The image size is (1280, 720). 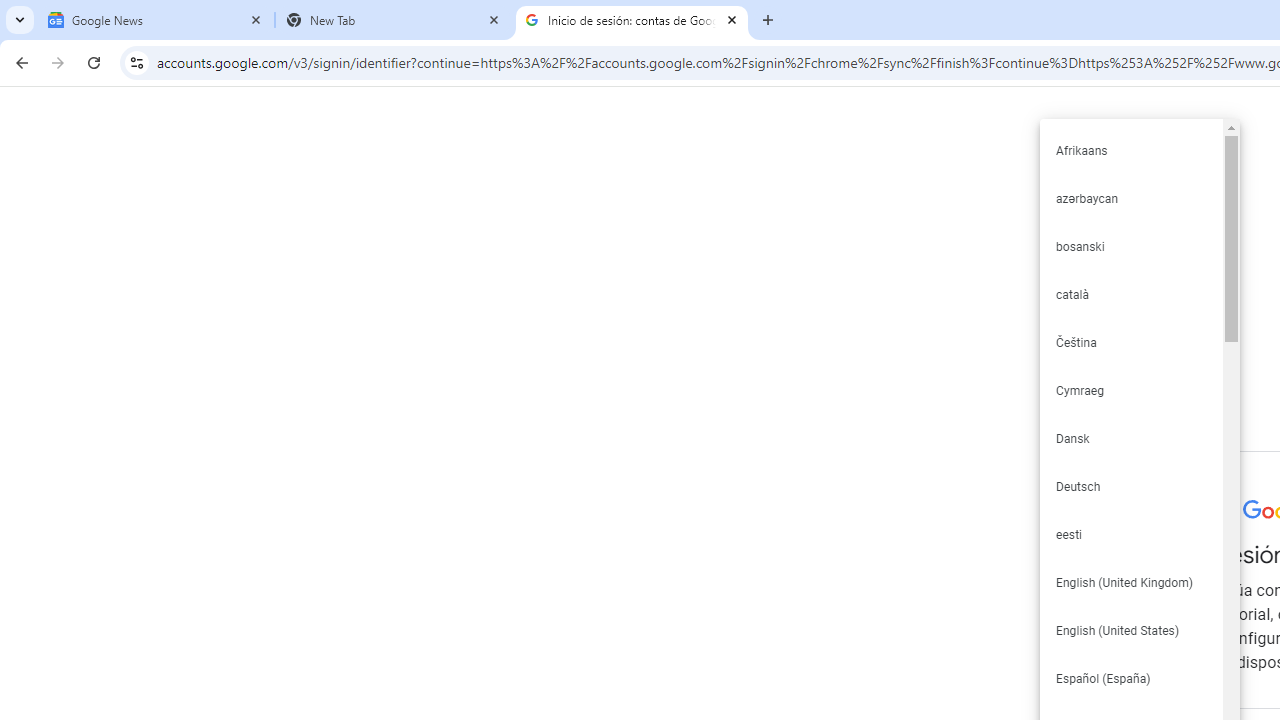 I want to click on New Tab, so click(x=394, y=20).